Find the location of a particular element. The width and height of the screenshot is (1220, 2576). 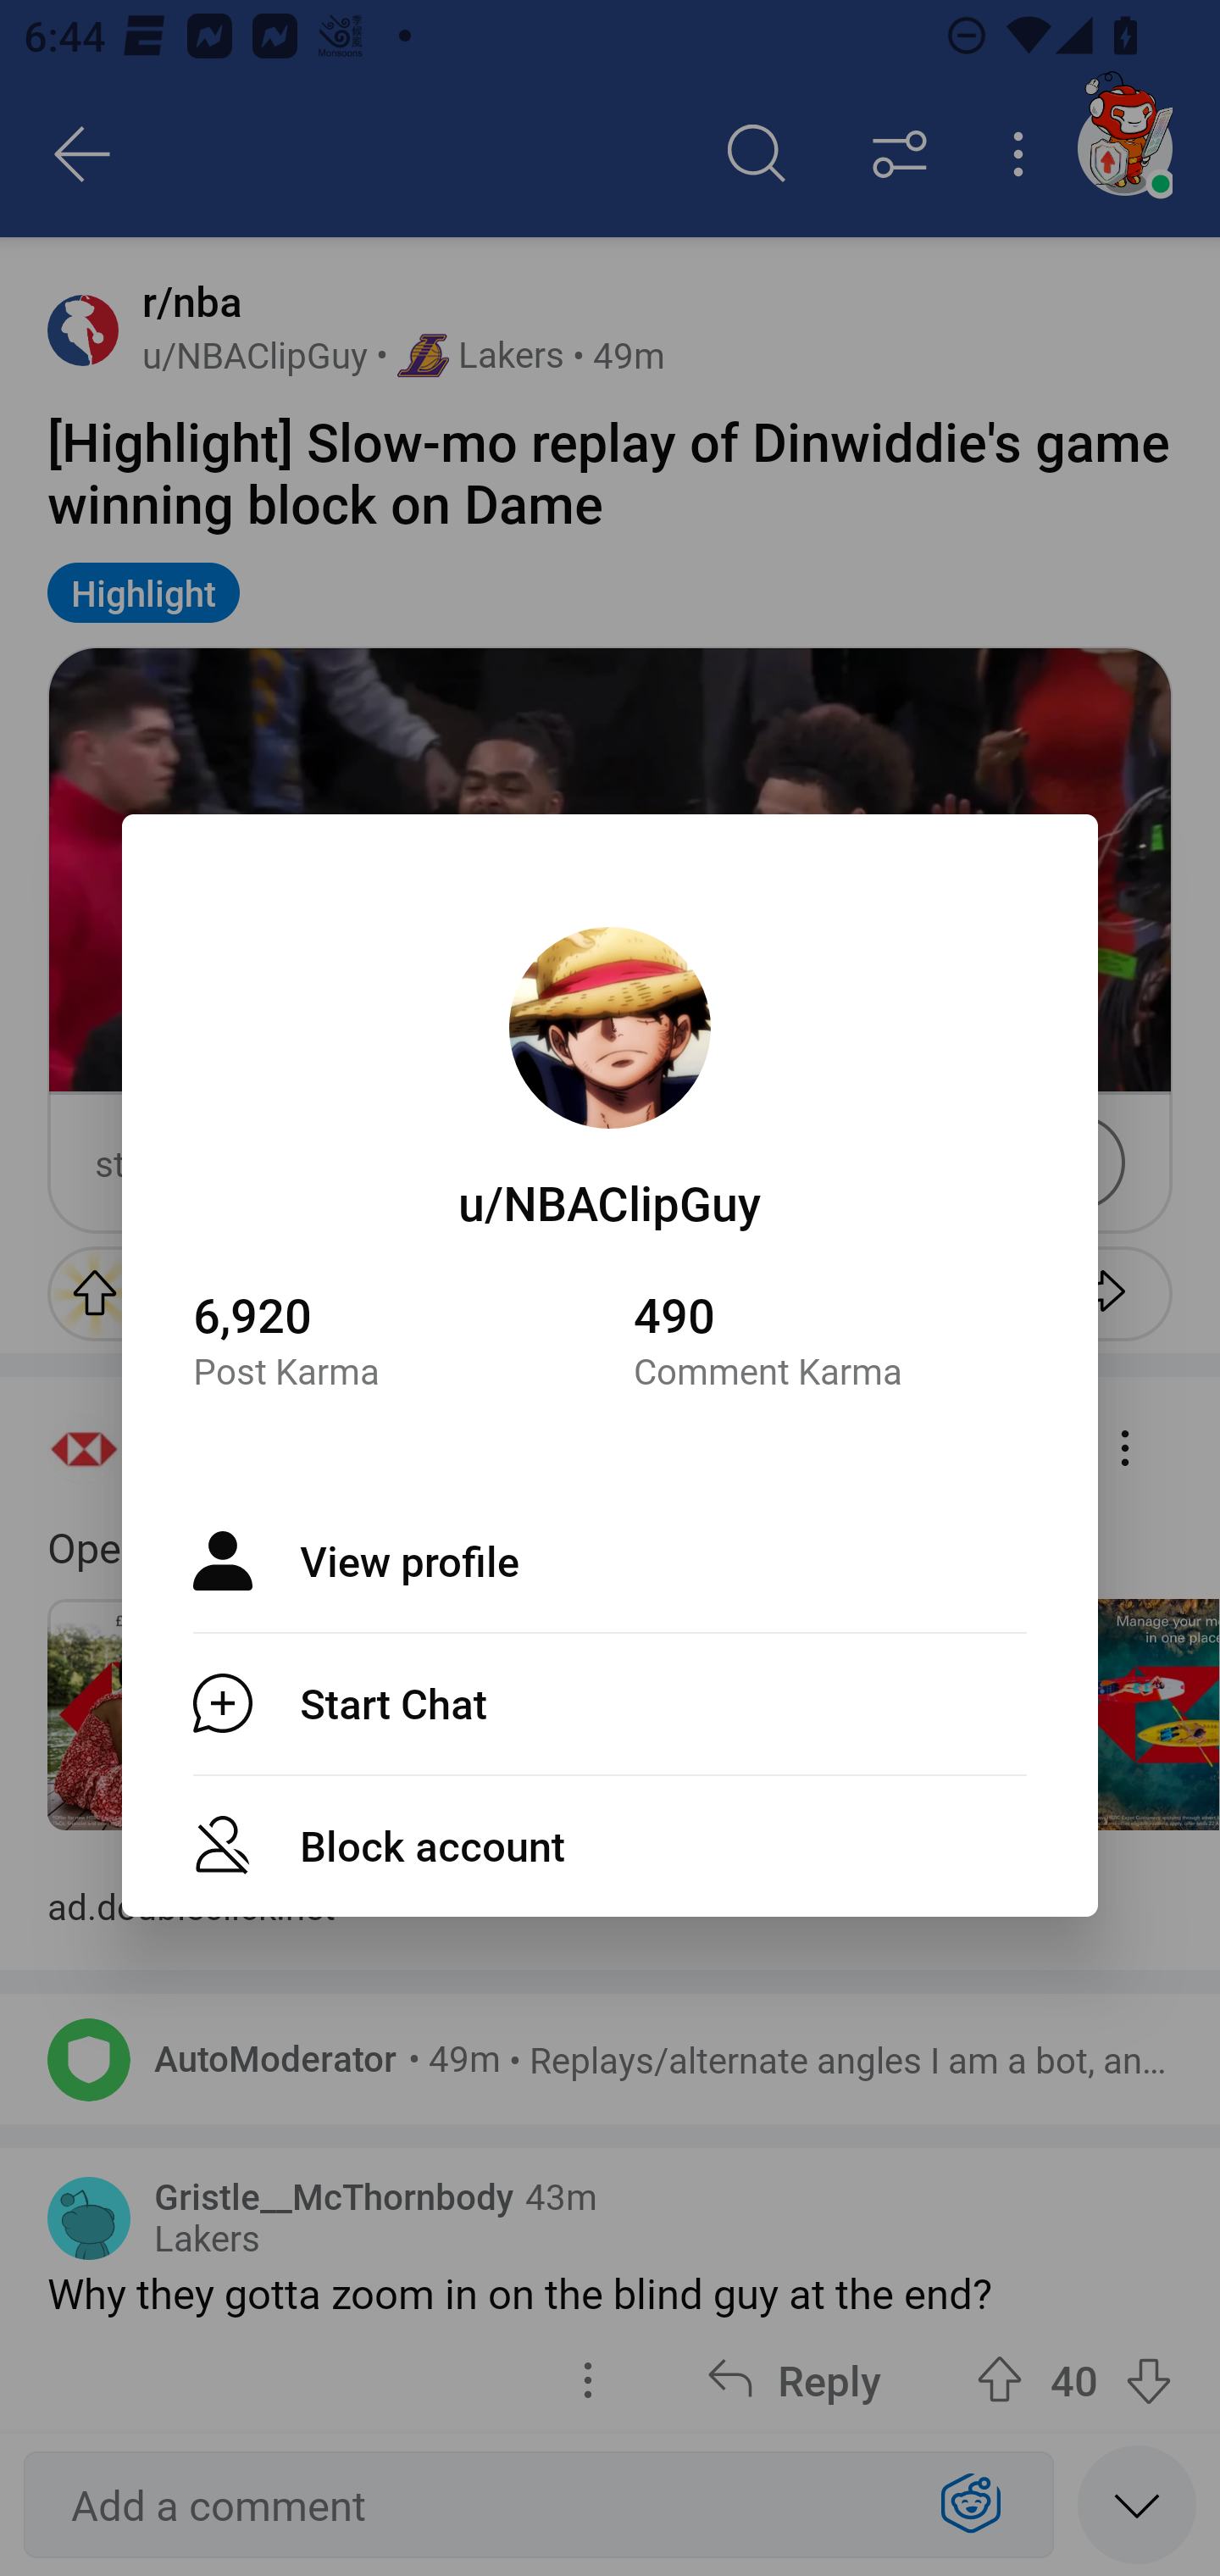

Block account is located at coordinates (610, 1846).